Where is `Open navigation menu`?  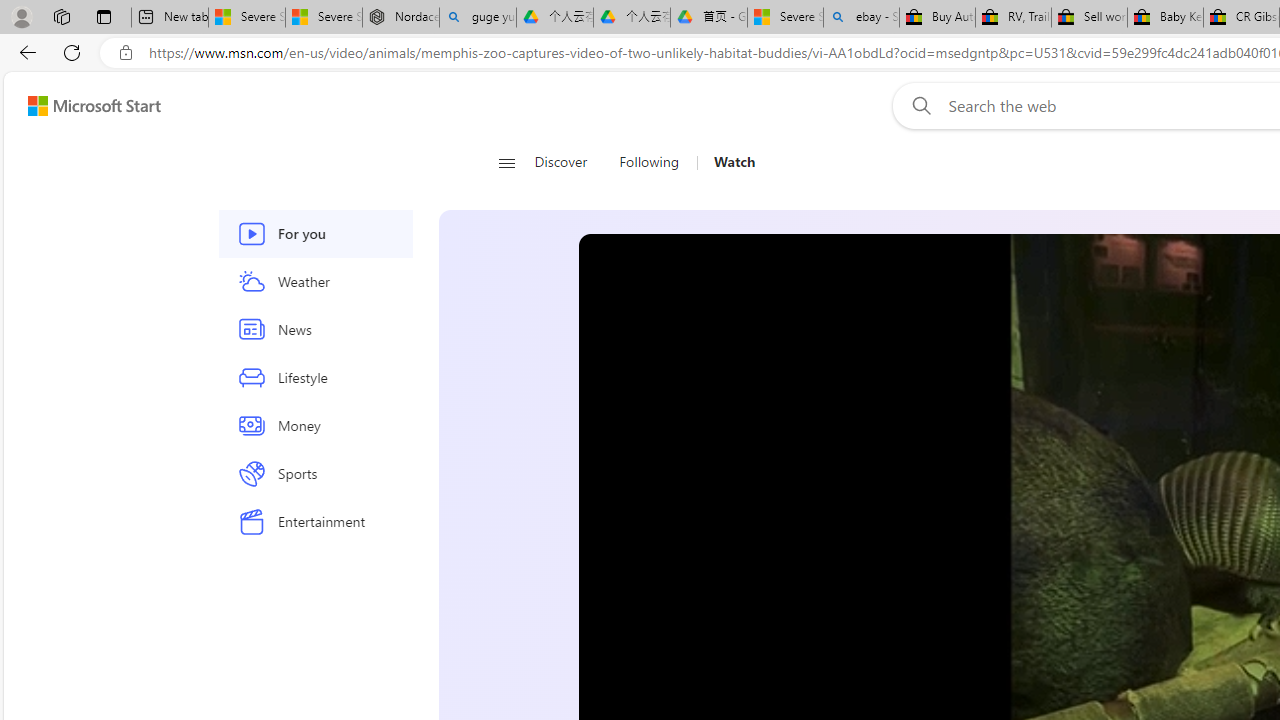
Open navigation menu is located at coordinates (506, 162).